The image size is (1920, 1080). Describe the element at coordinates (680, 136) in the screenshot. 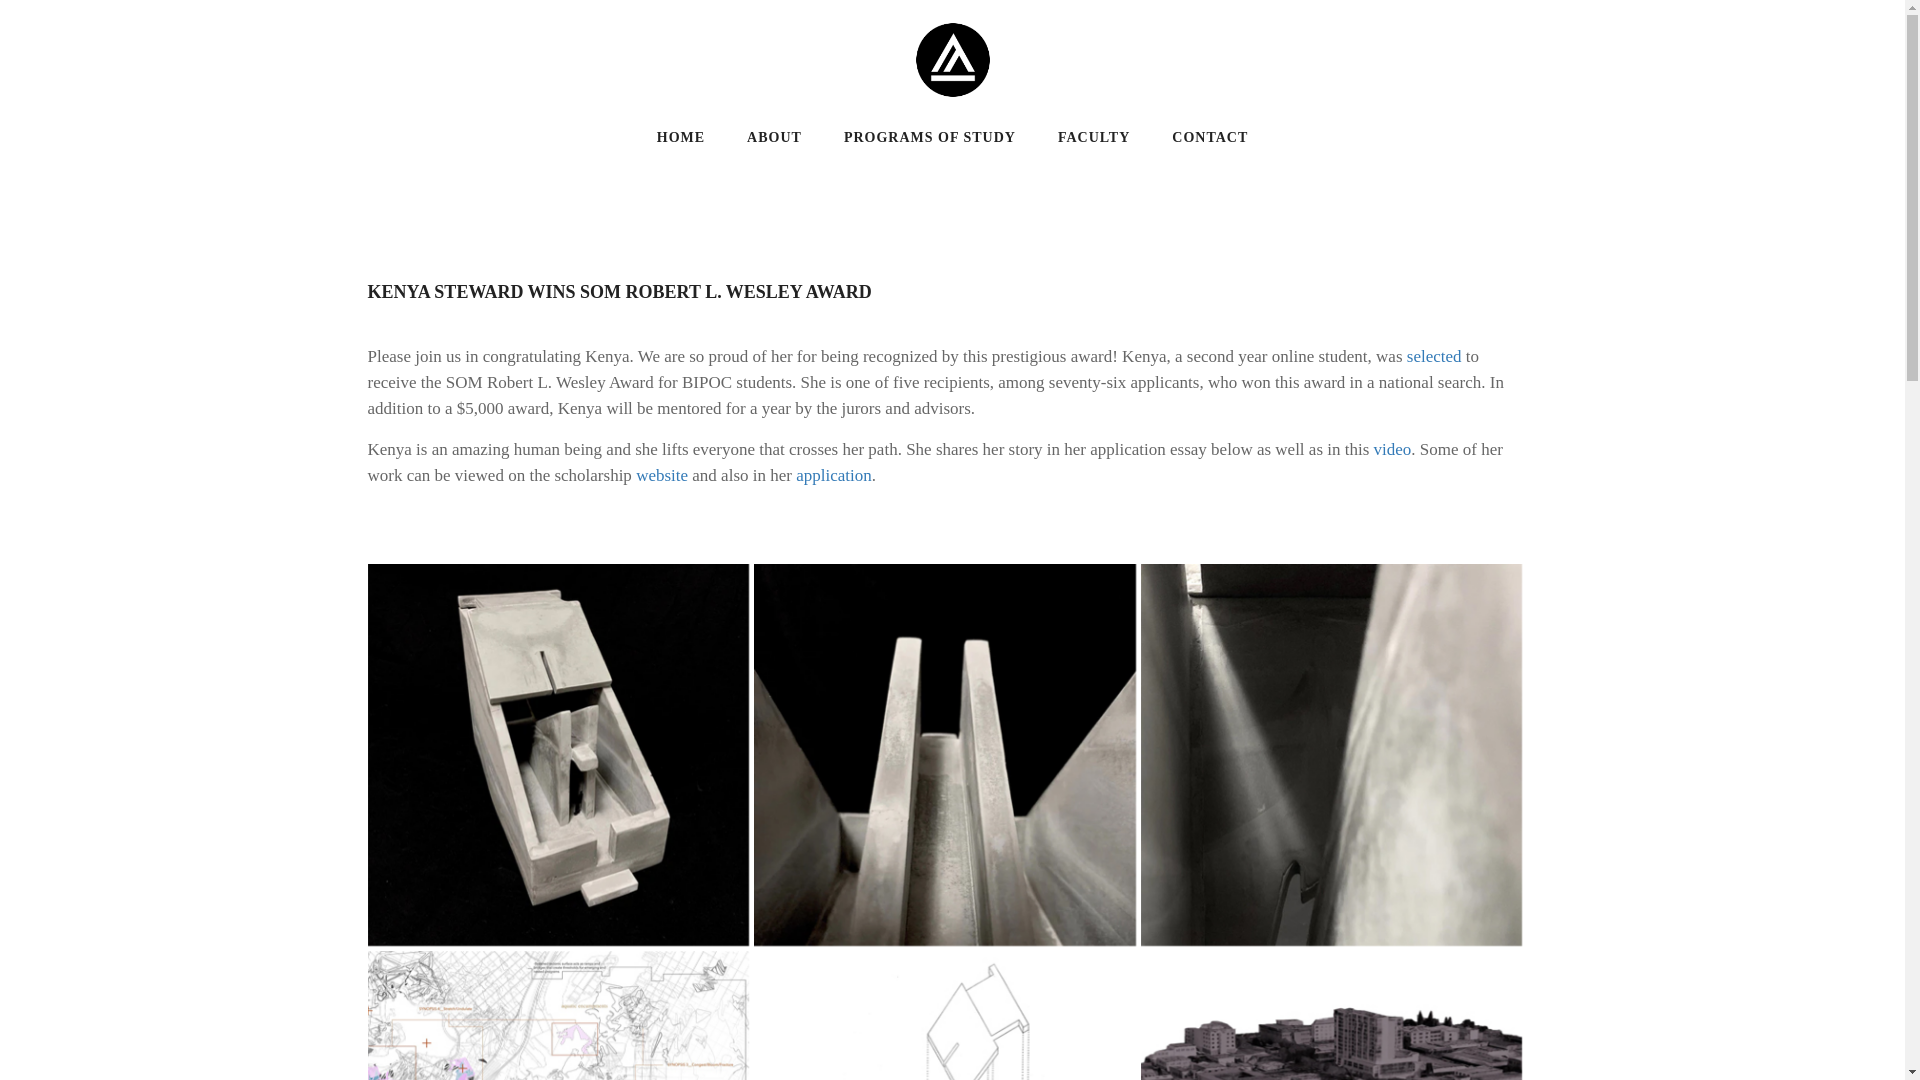

I see `HOME` at that location.